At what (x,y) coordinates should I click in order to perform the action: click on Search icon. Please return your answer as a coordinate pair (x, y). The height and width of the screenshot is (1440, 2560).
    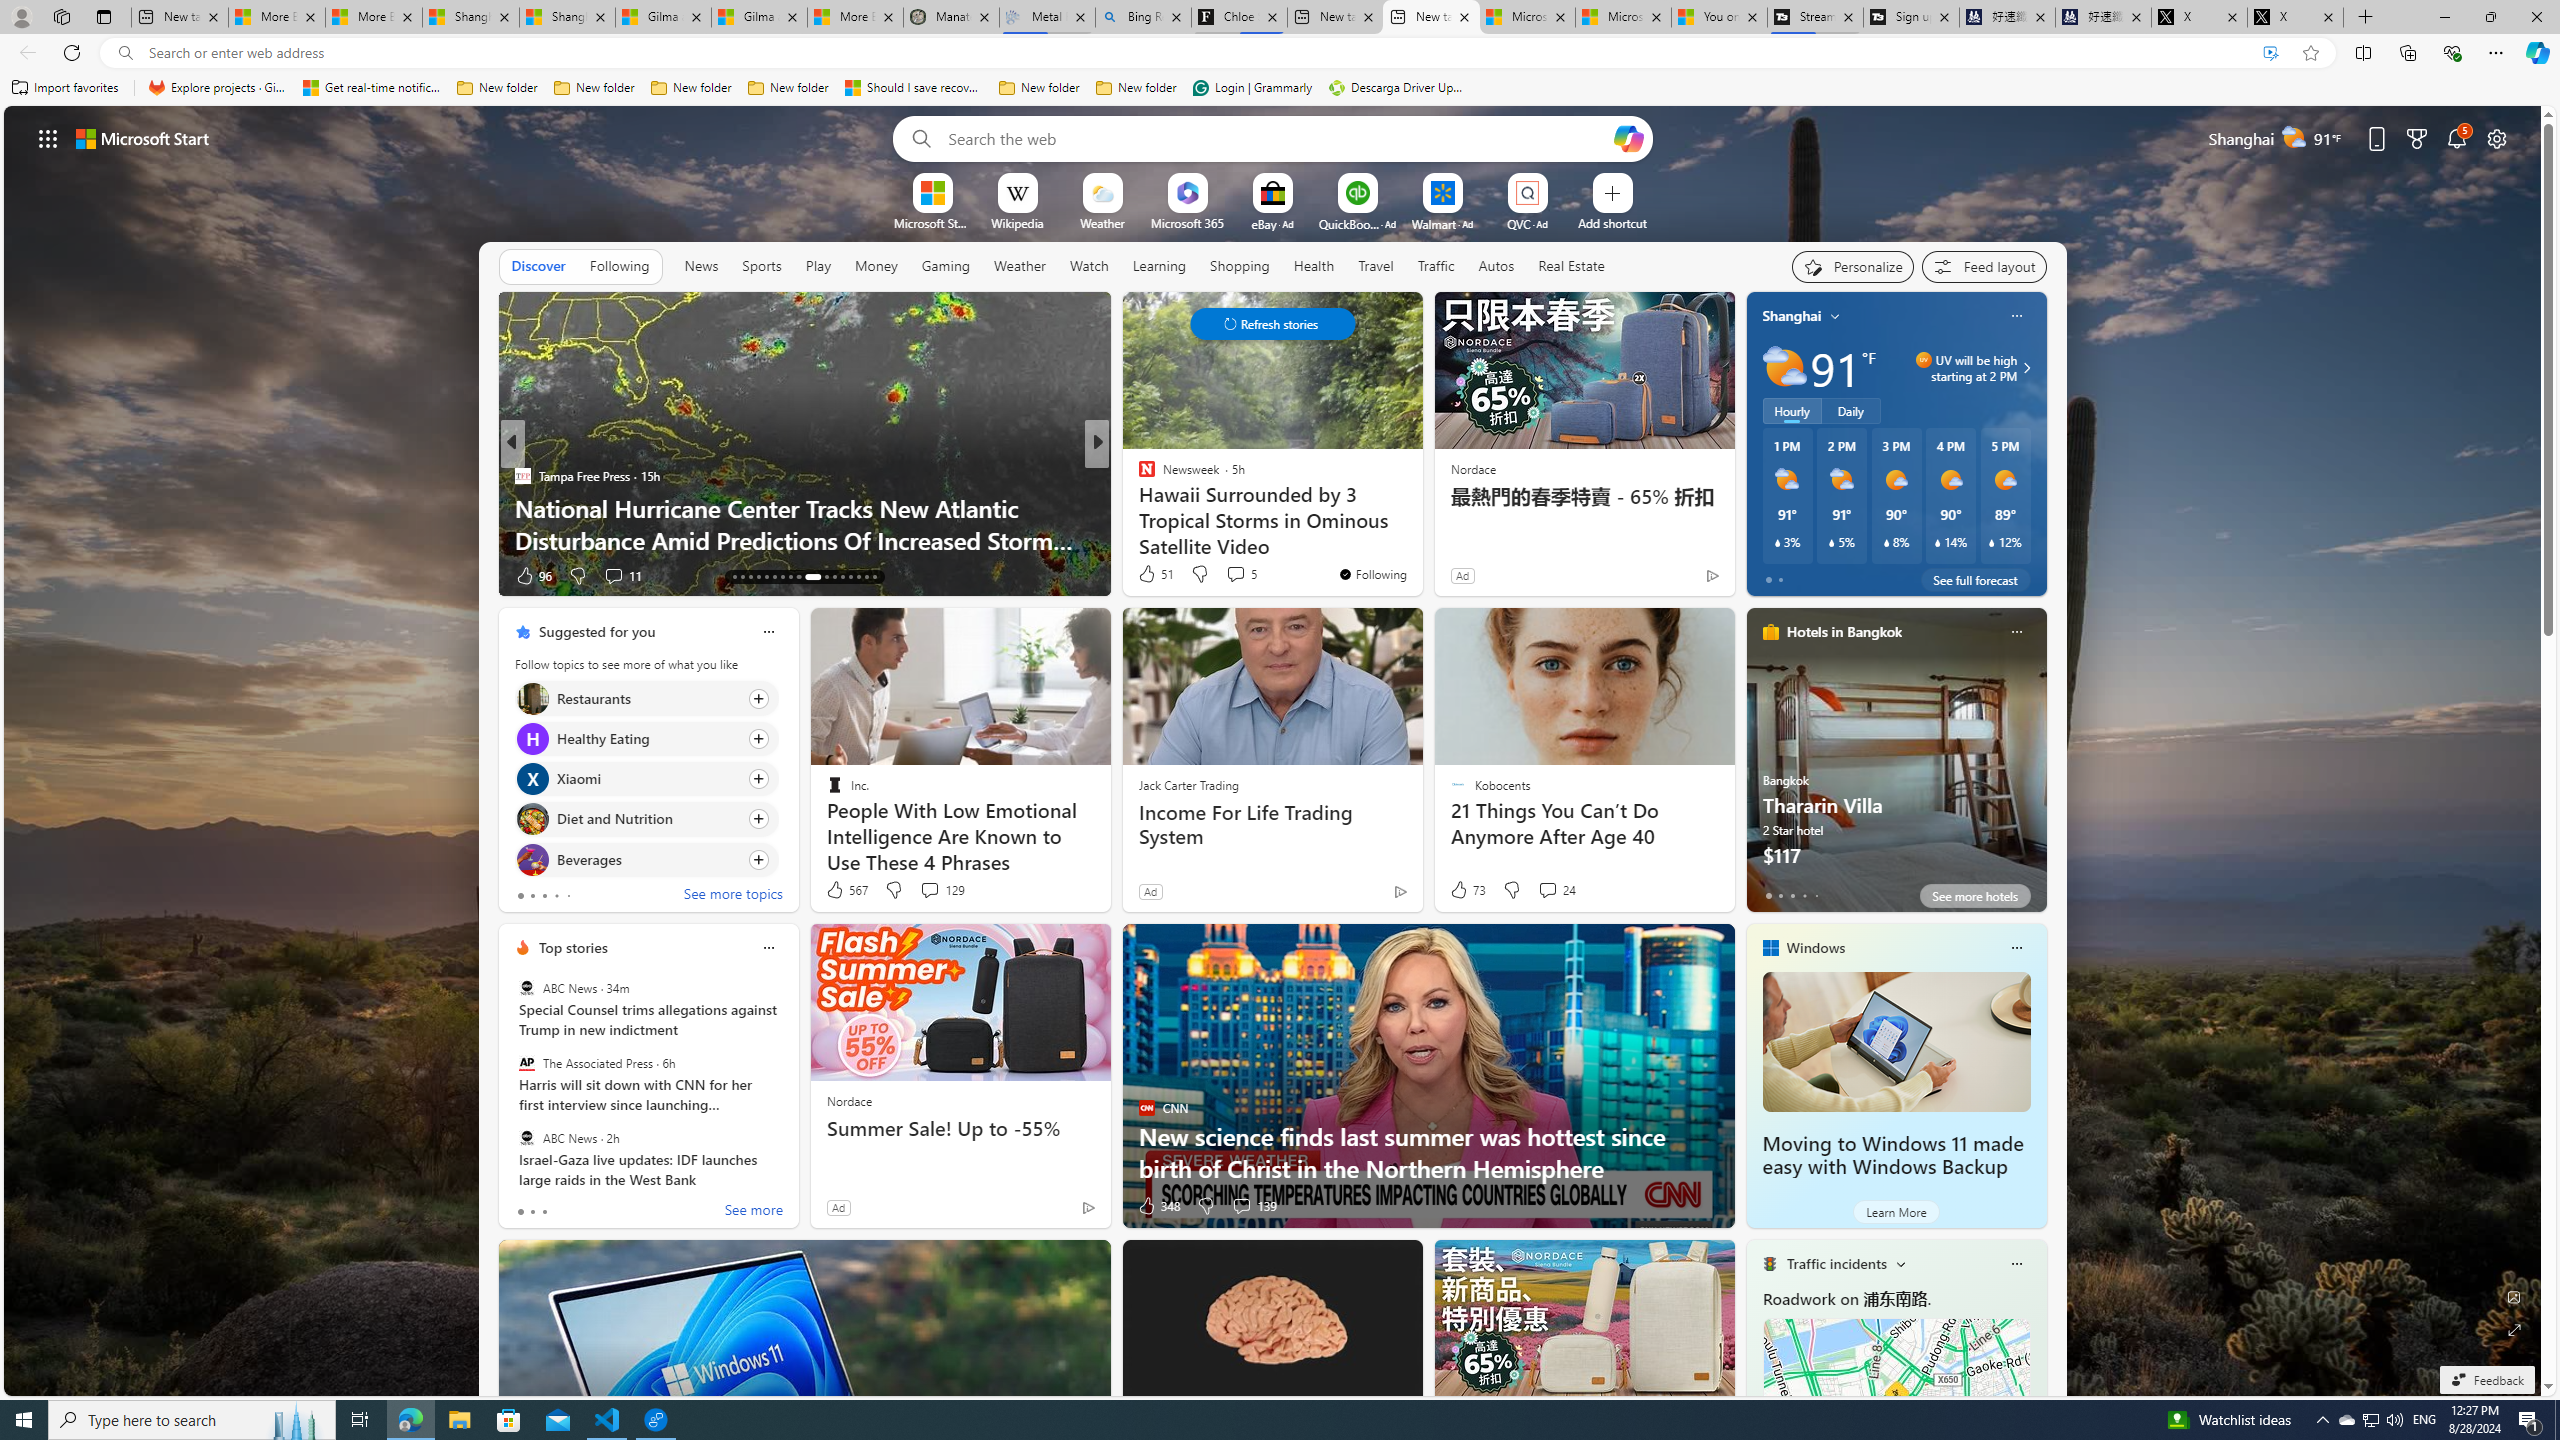
    Looking at the image, I should click on (124, 53).